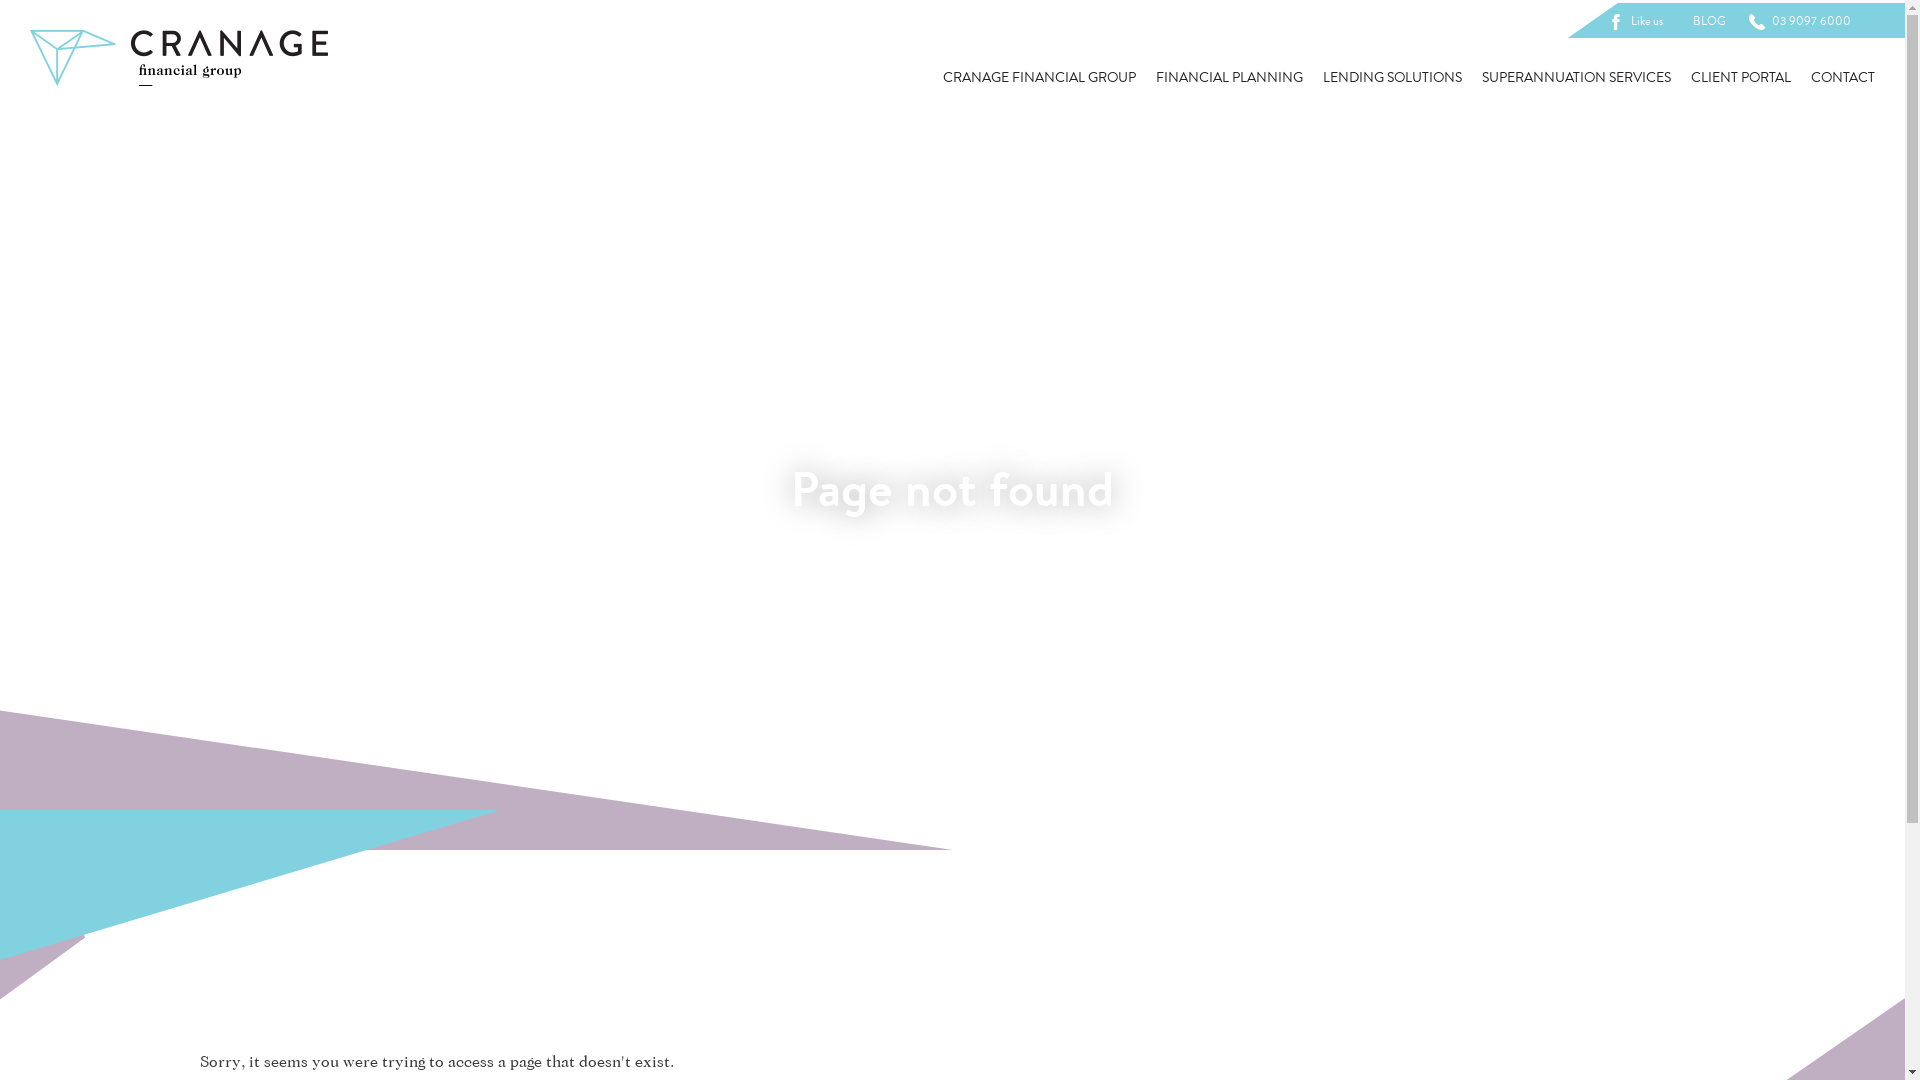  I want to click on SUPERANNUATION SERVICES, so click(1576, 78).